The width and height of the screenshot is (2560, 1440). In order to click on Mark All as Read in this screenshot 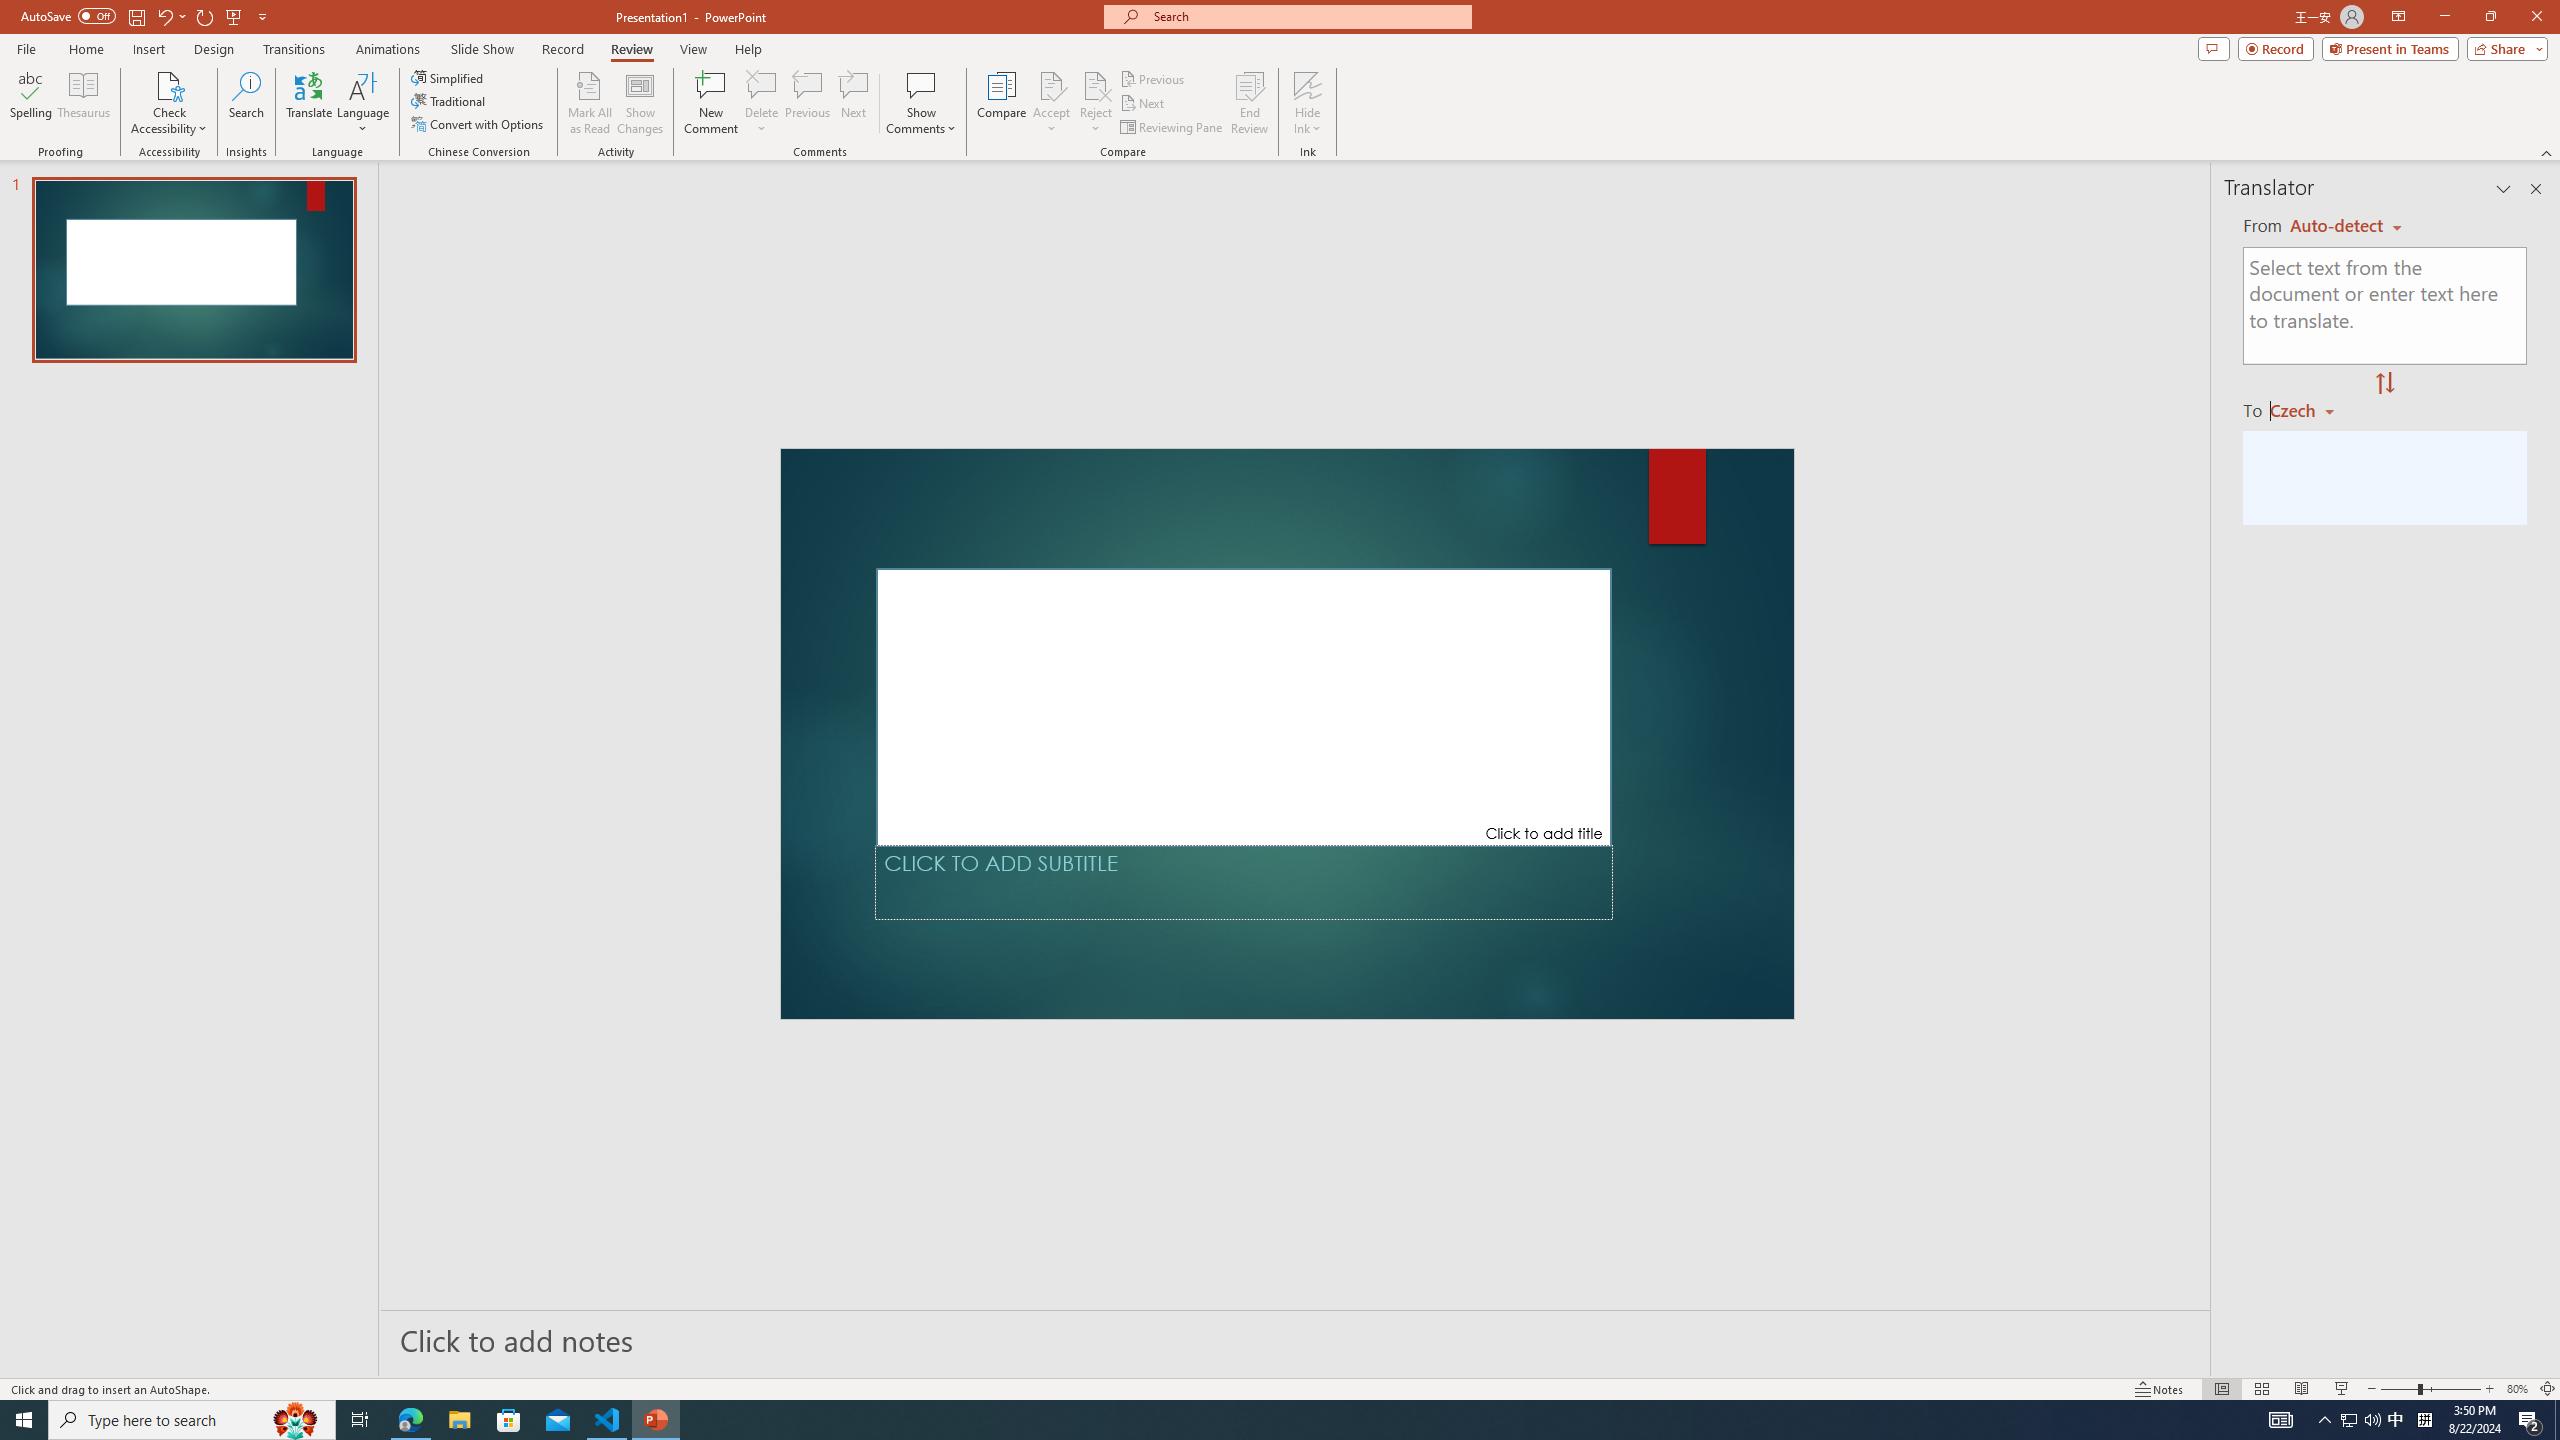, I will do `click(590, 103)`.